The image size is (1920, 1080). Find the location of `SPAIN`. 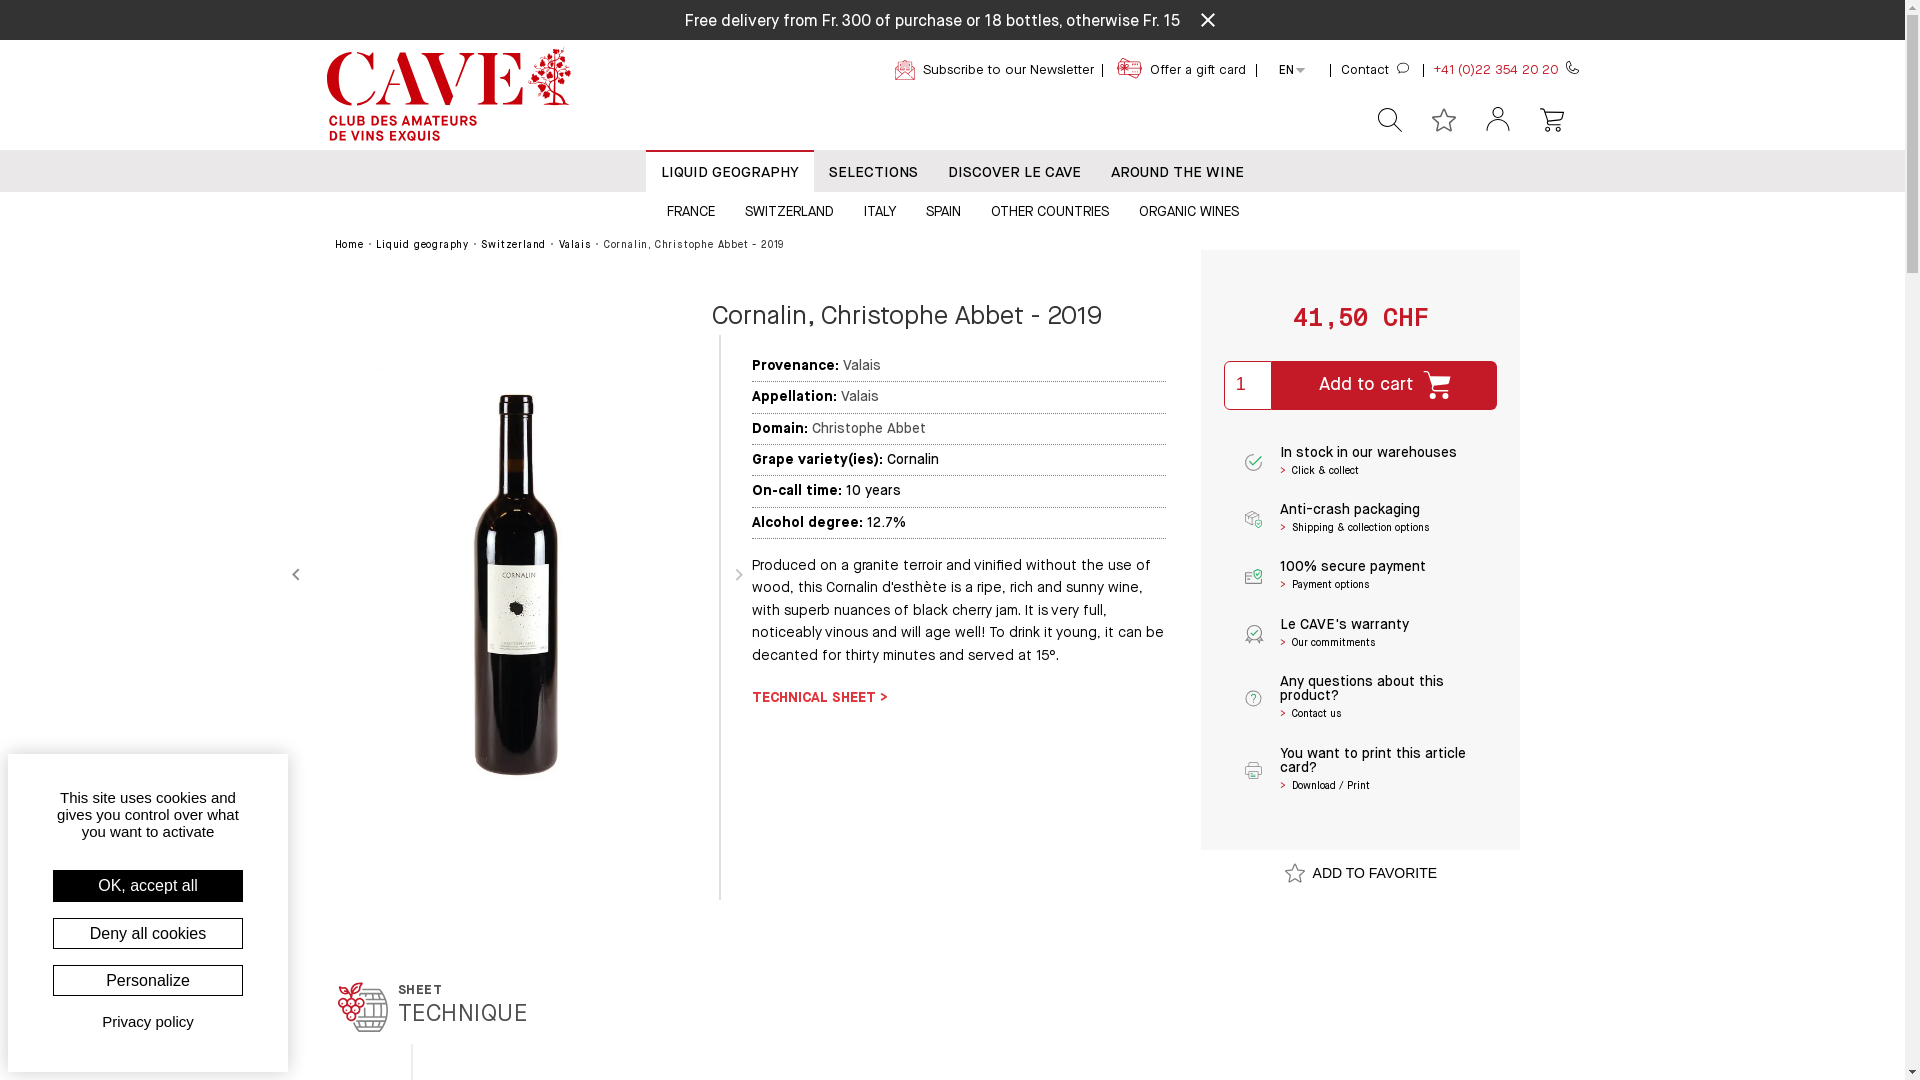

SPAIN is located at coordinates (942, 210).